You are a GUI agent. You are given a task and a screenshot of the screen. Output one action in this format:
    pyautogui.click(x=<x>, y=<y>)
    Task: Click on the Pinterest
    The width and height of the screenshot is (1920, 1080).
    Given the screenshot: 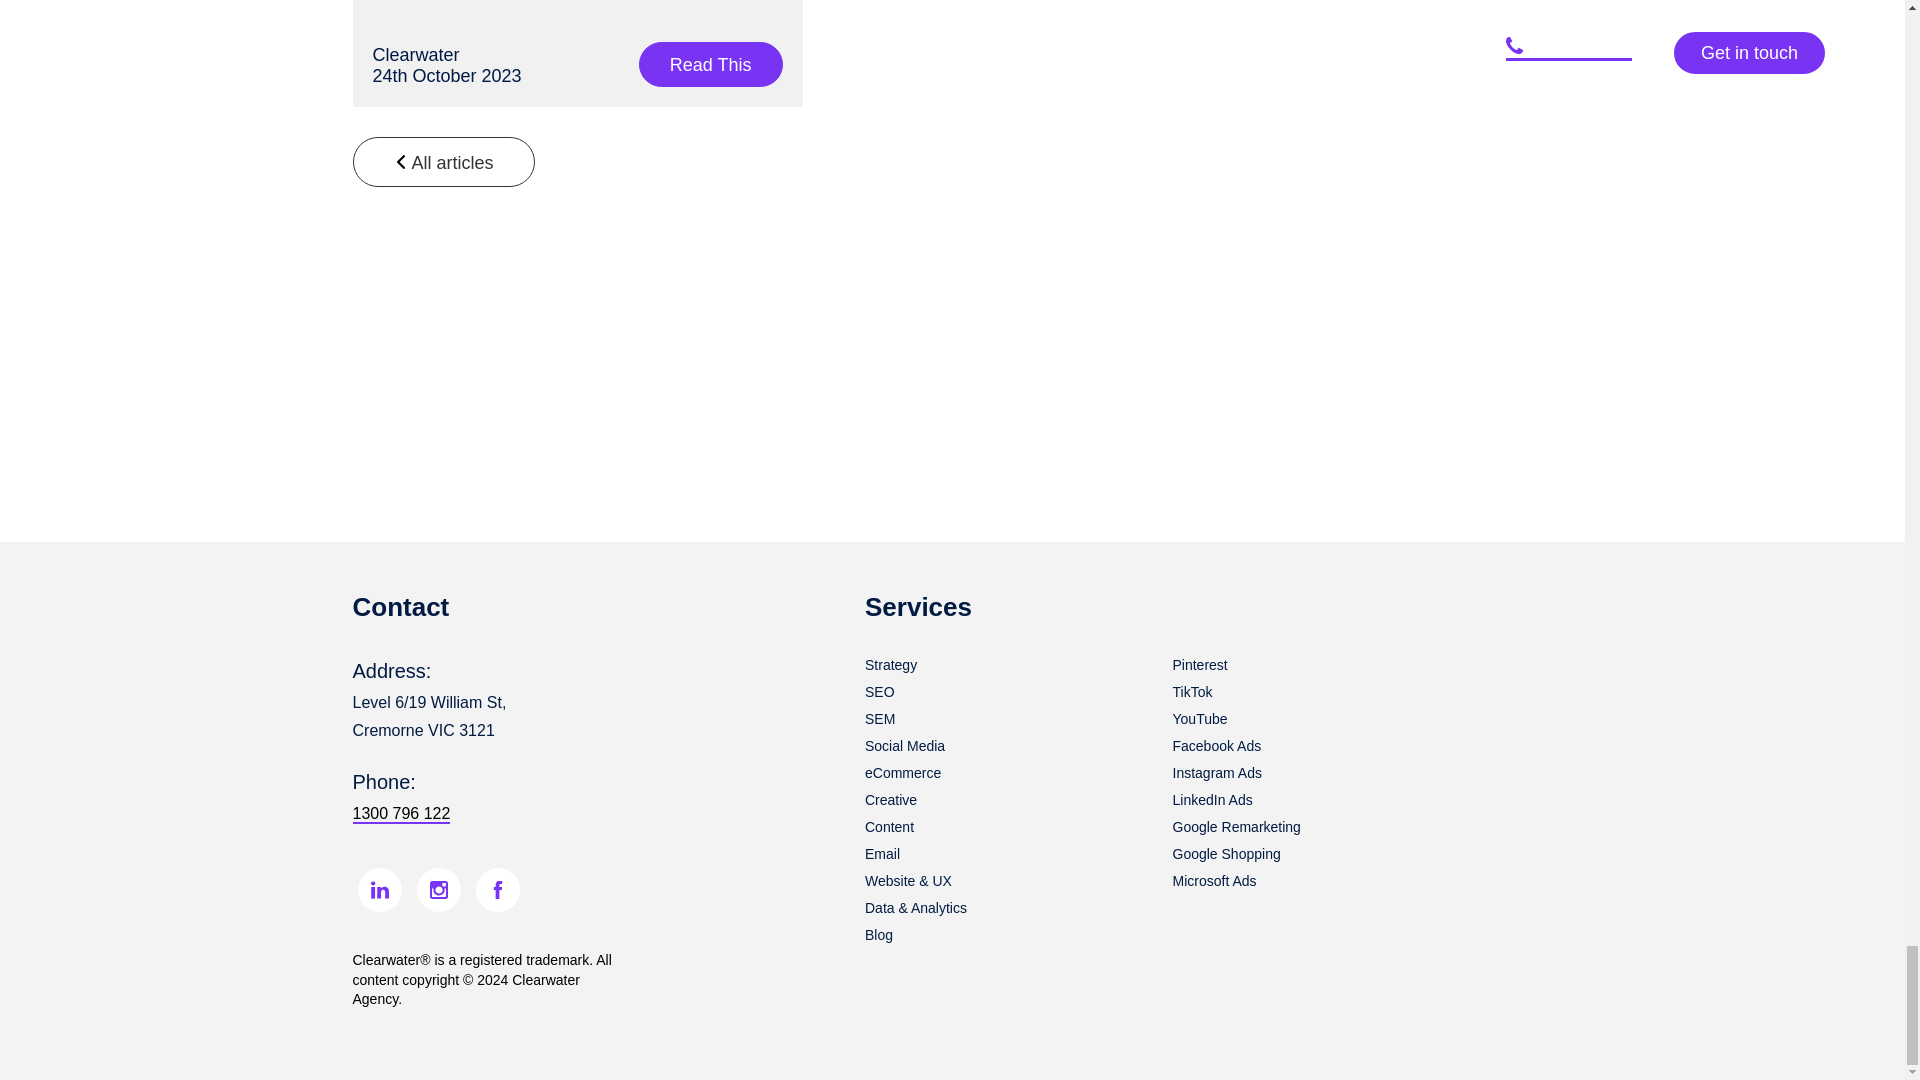 What is the action you would take?
    pyautogui.click(x=1198, y=664)
    